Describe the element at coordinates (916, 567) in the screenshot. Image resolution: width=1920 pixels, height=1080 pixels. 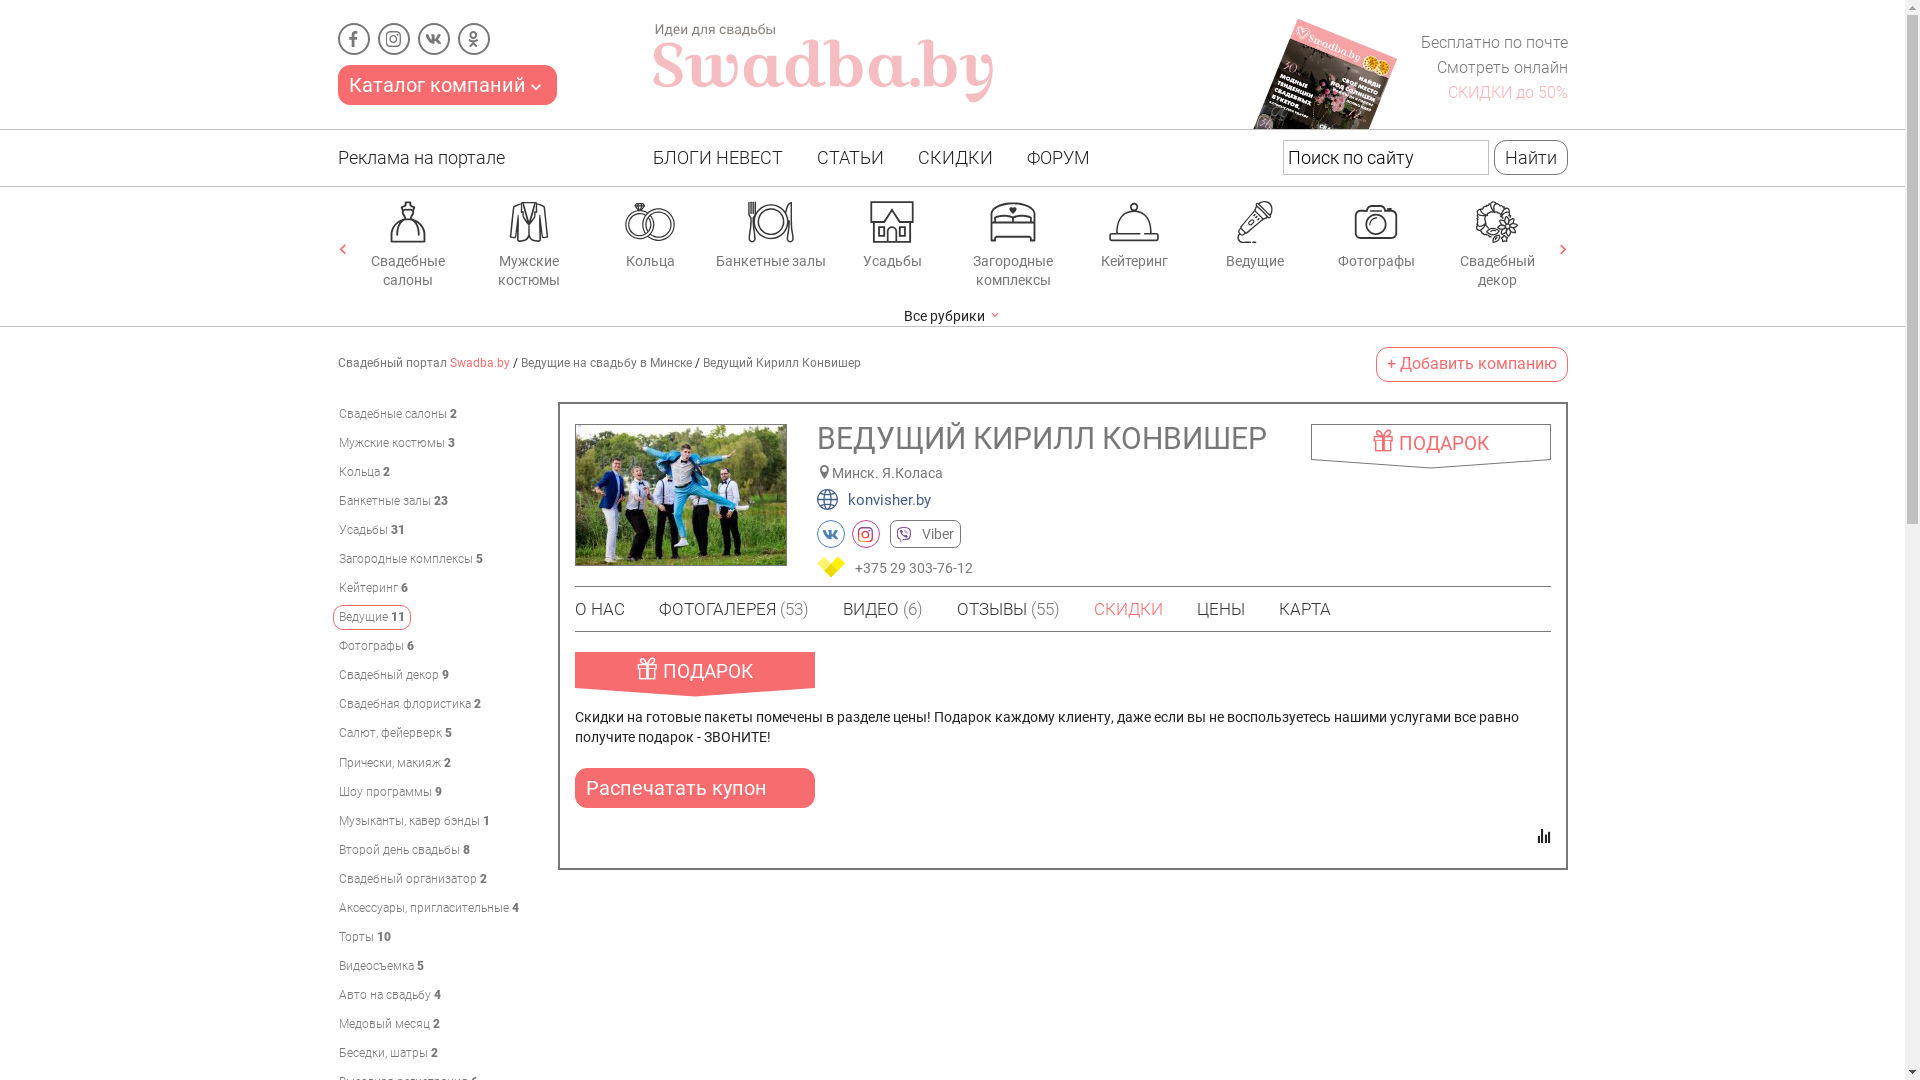
I see `+375 29 303-76-12` at that location.